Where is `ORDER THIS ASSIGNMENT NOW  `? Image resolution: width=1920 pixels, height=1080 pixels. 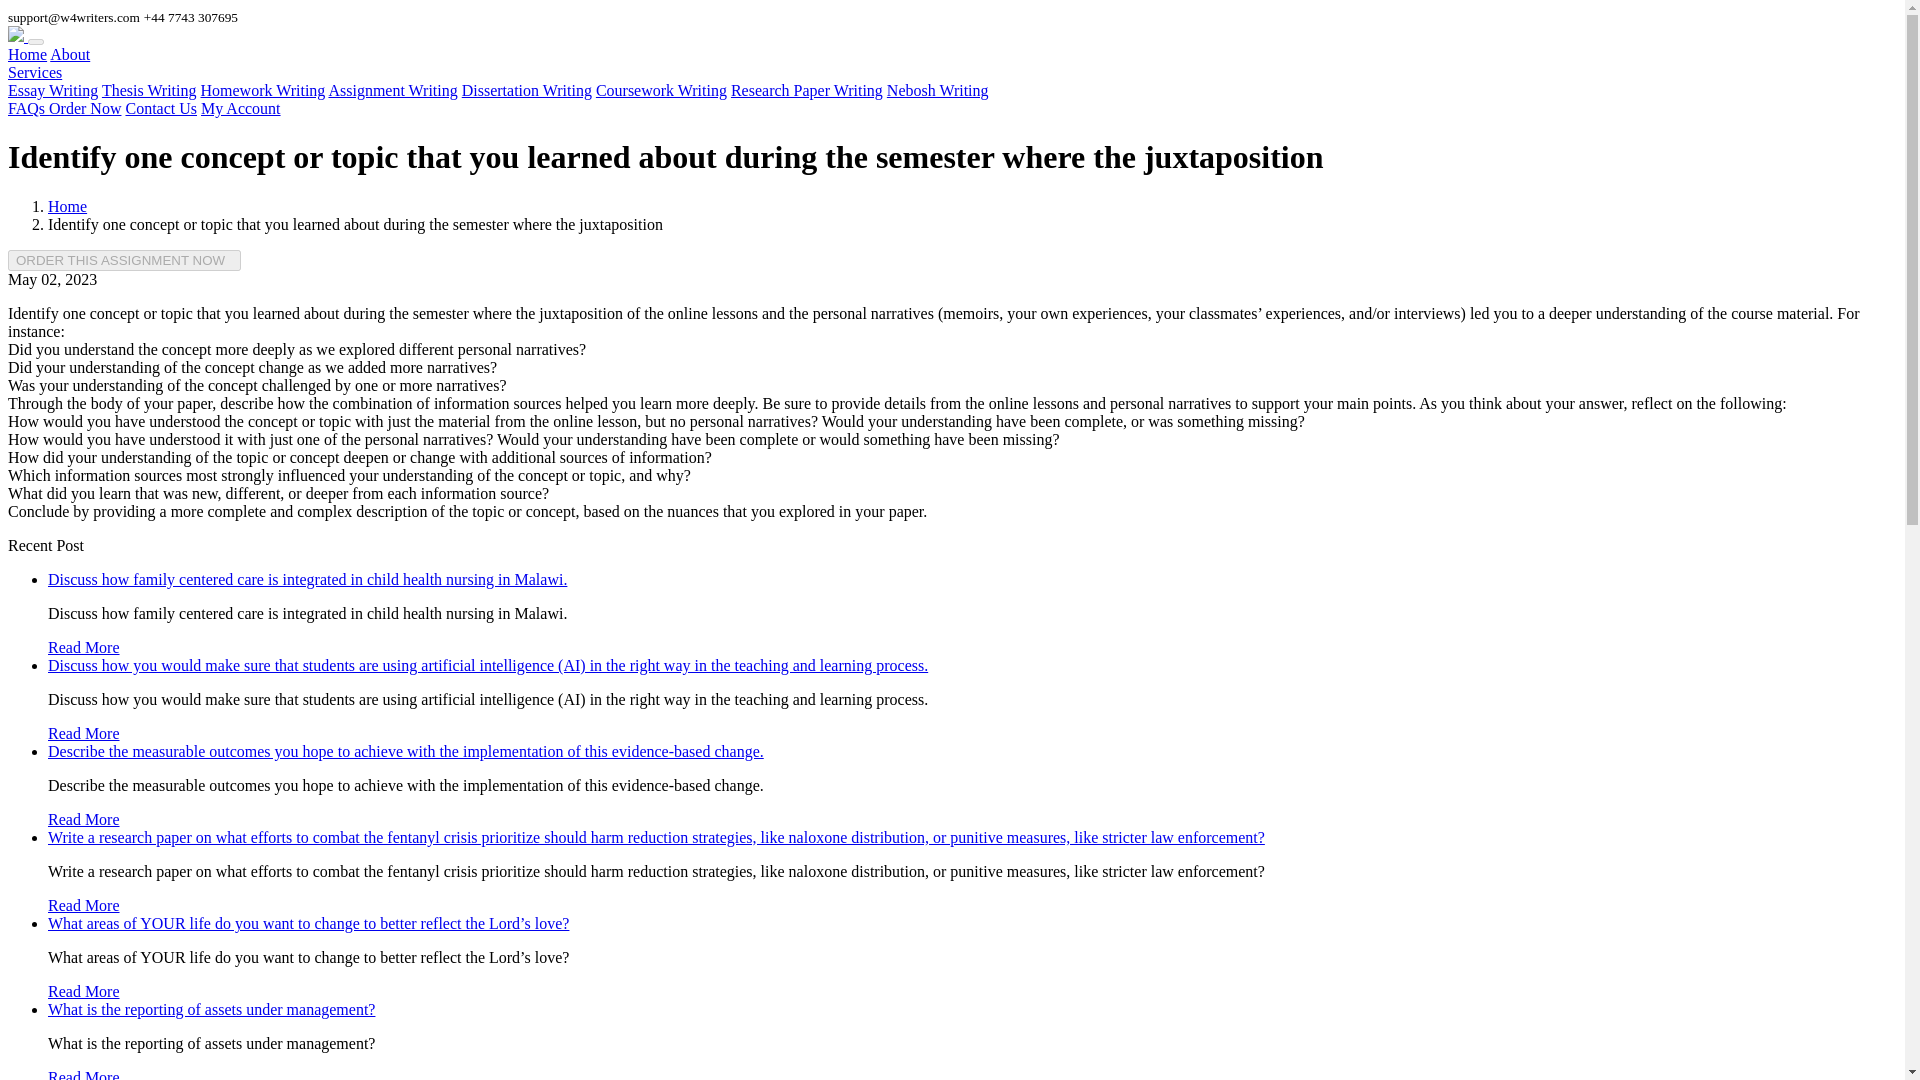
ORDER THIS ASSIGNMENT NOW   is located at coordinates (124, 260).